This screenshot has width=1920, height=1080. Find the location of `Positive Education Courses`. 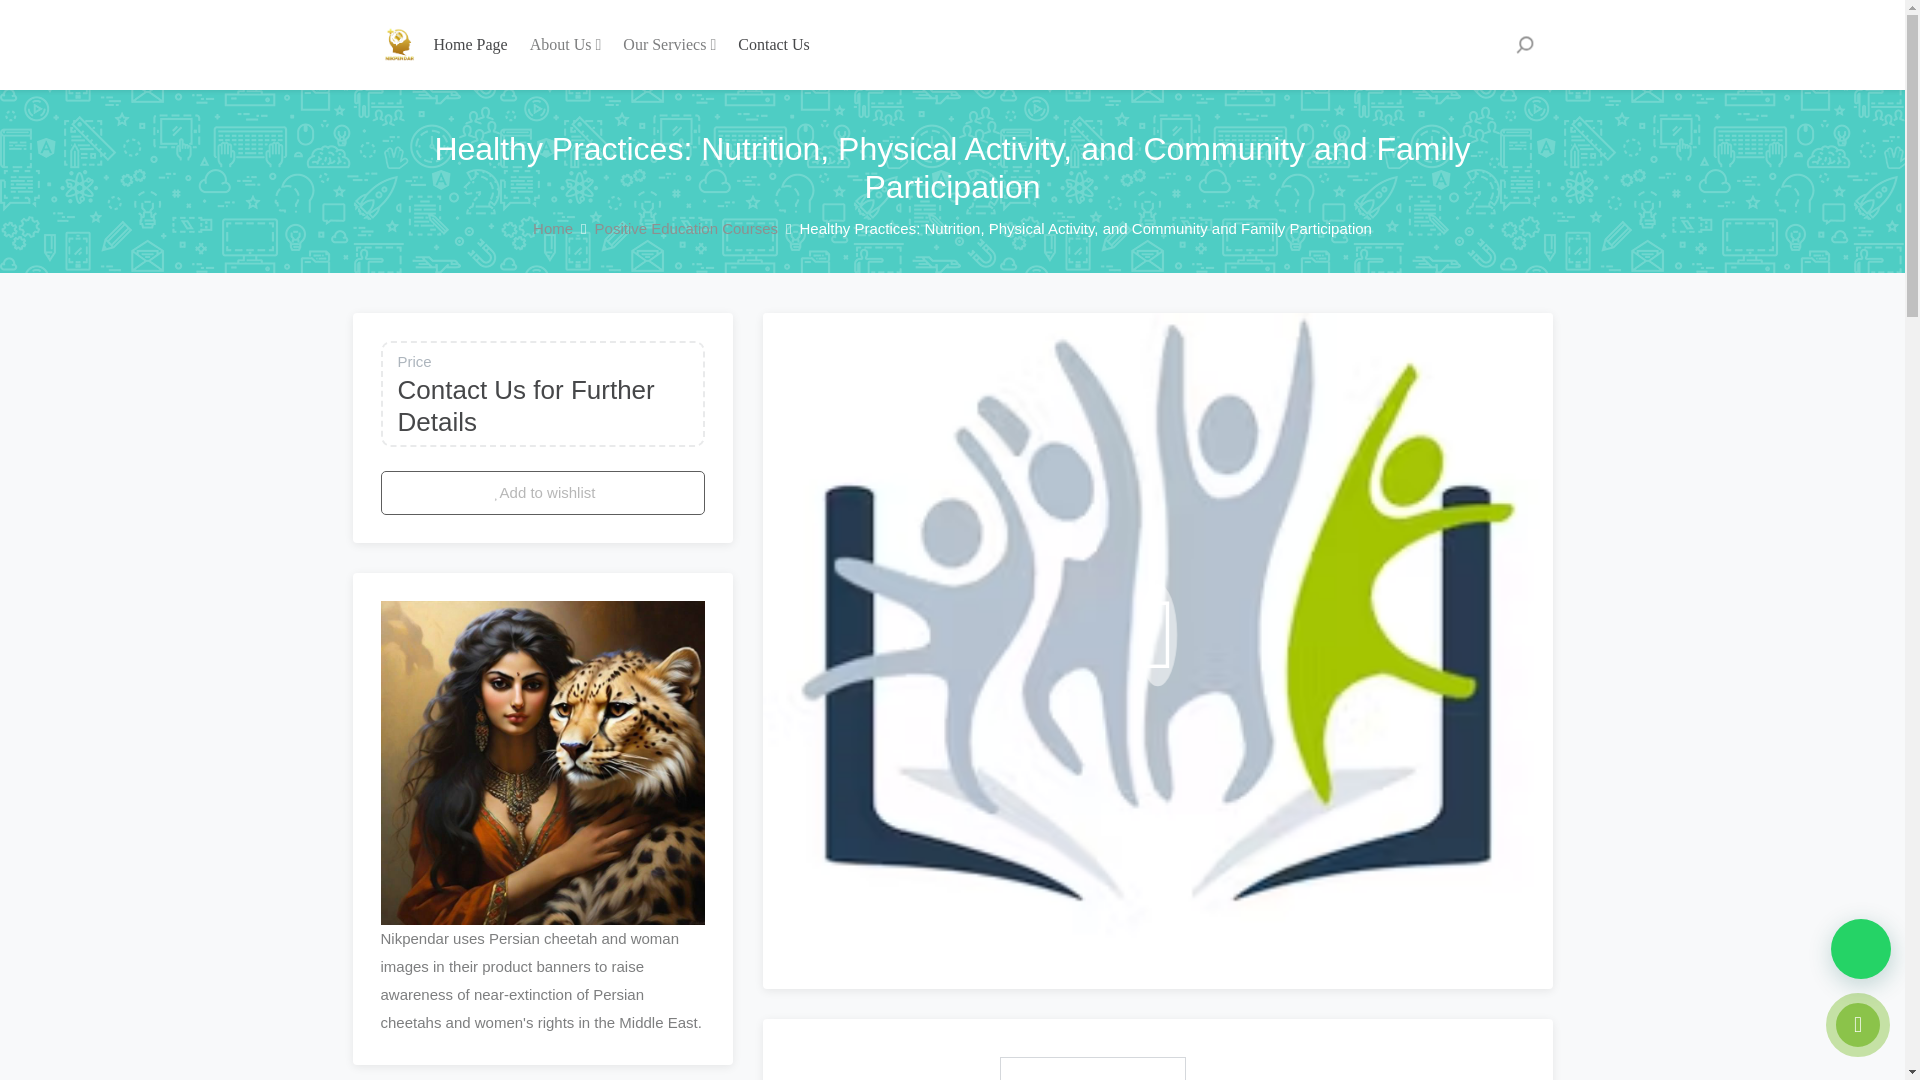

Positive Education Courses is located at coordinates (686, 228).